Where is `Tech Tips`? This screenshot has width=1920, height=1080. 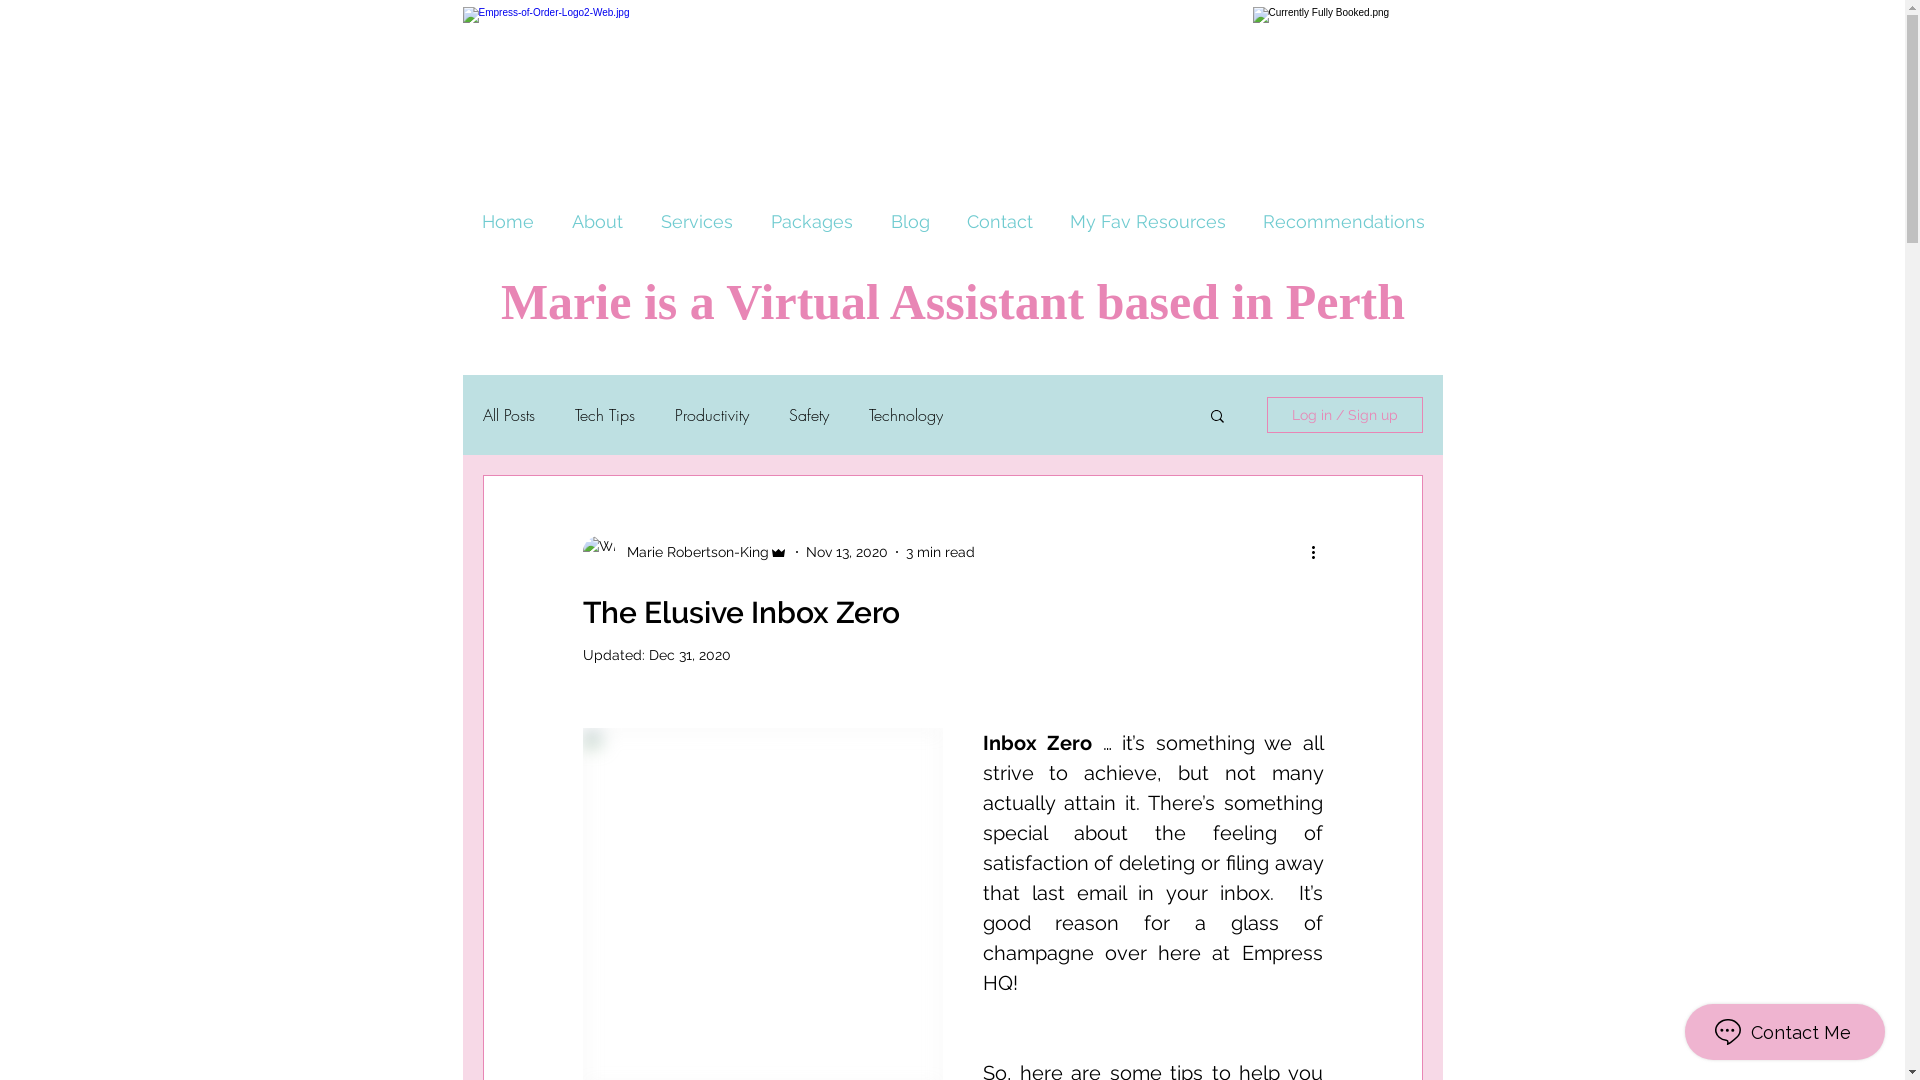
Tech Tips is located at coordinates (604, 415).